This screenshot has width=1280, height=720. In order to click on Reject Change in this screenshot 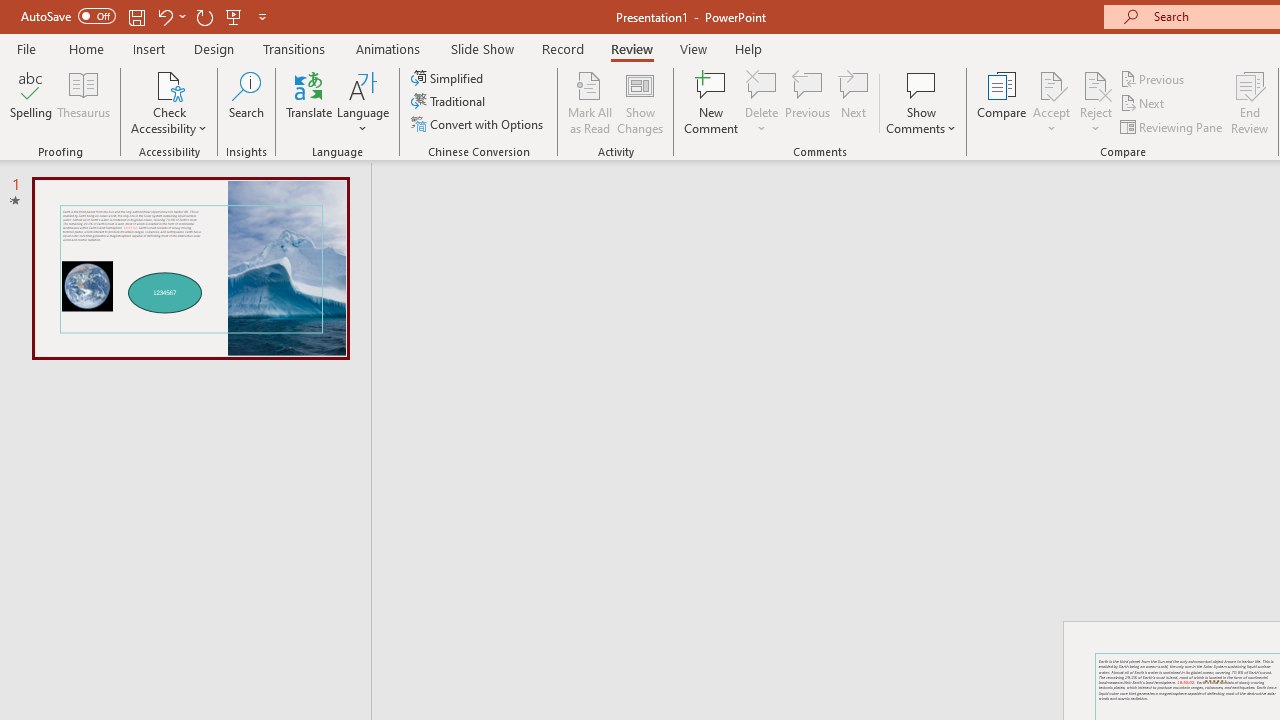, I will do `click(1096, 84)`.